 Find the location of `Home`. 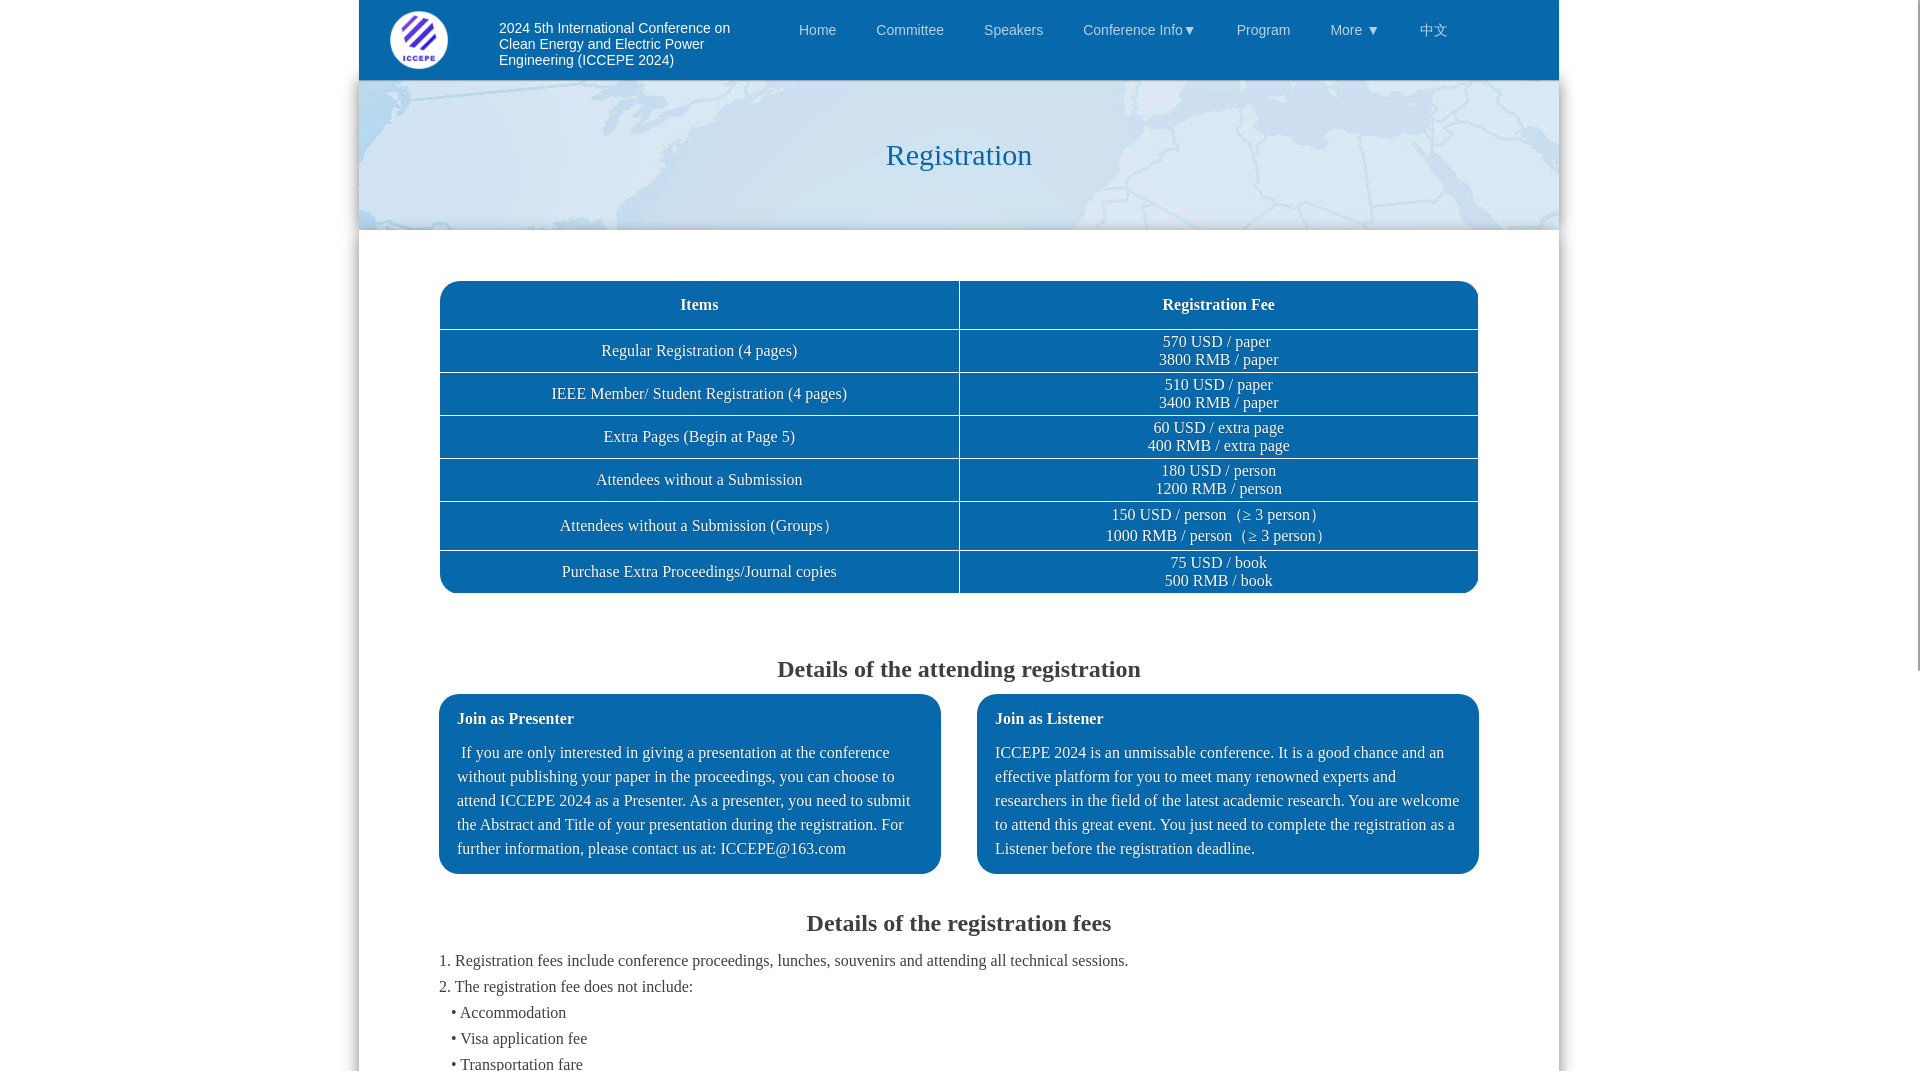

Home is located at coordinates (818, 30).